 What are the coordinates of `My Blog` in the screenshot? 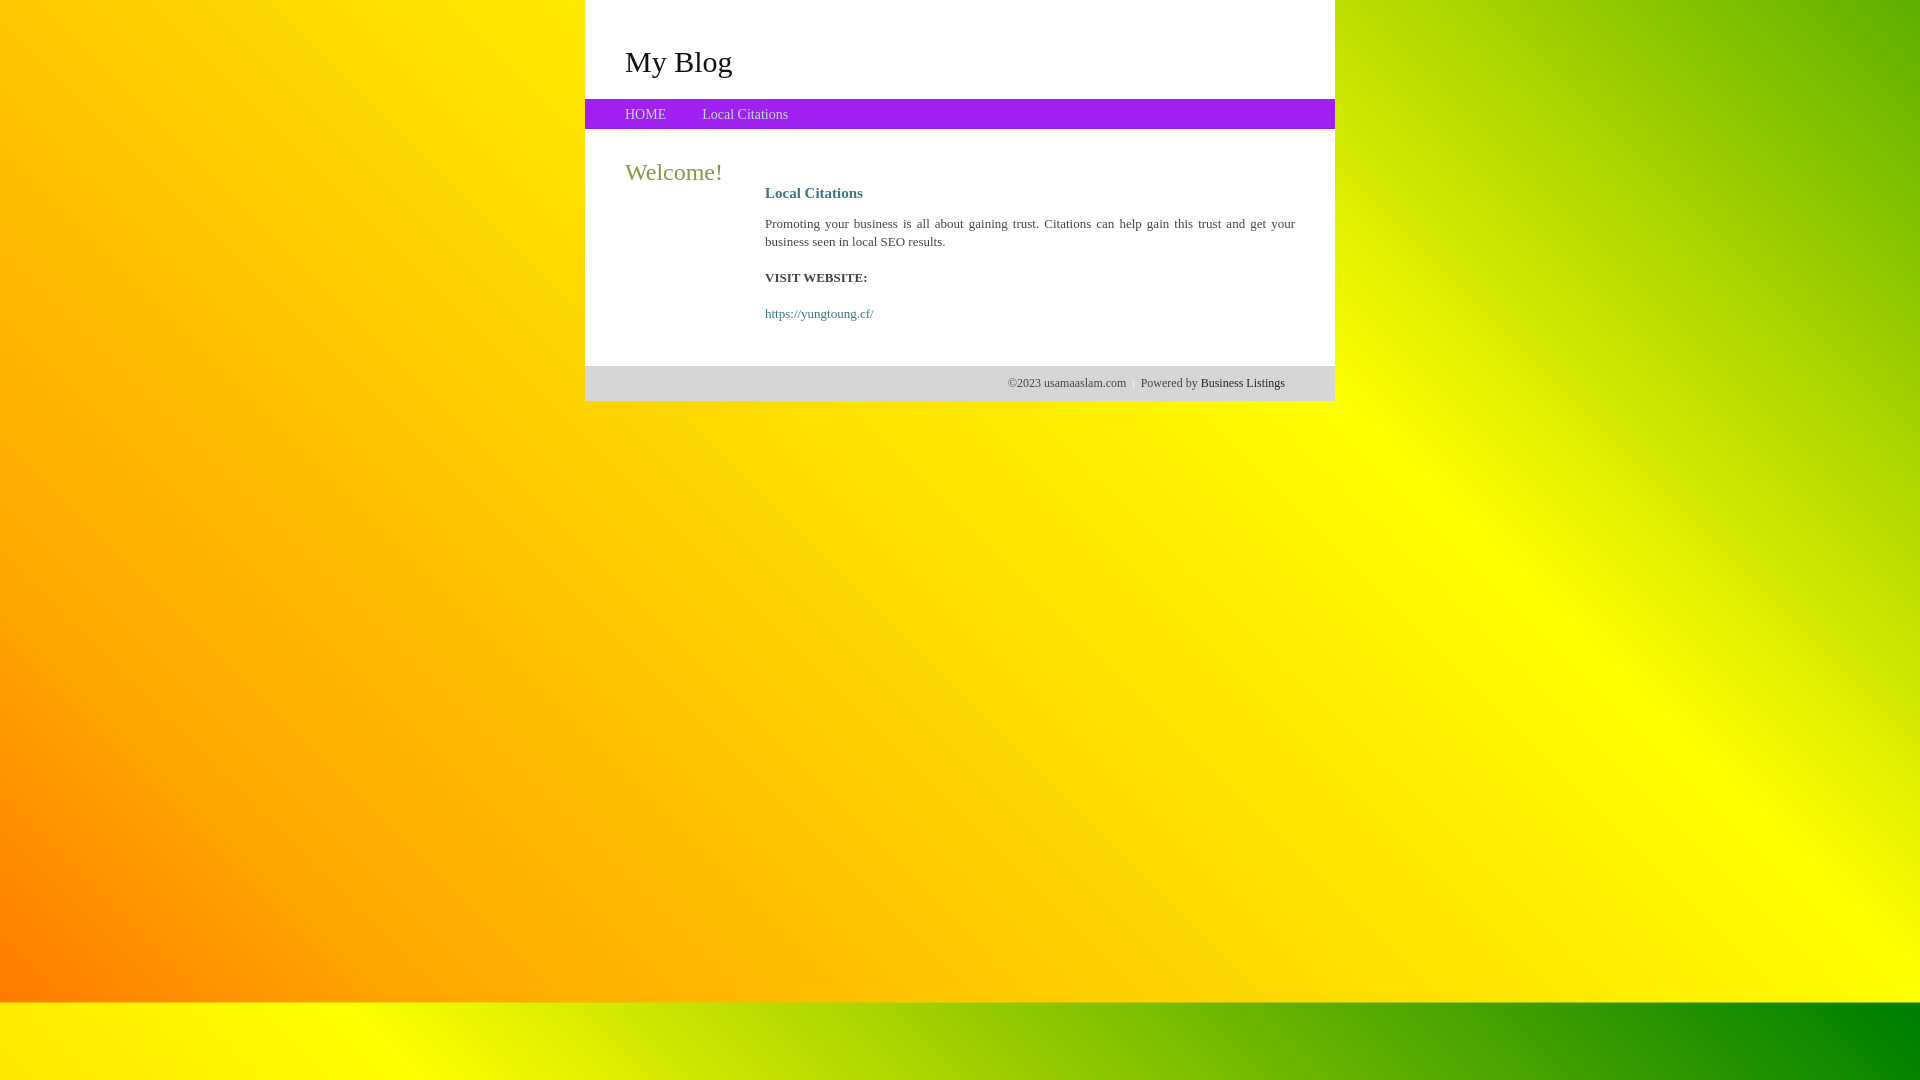 It's located at (679, 61).